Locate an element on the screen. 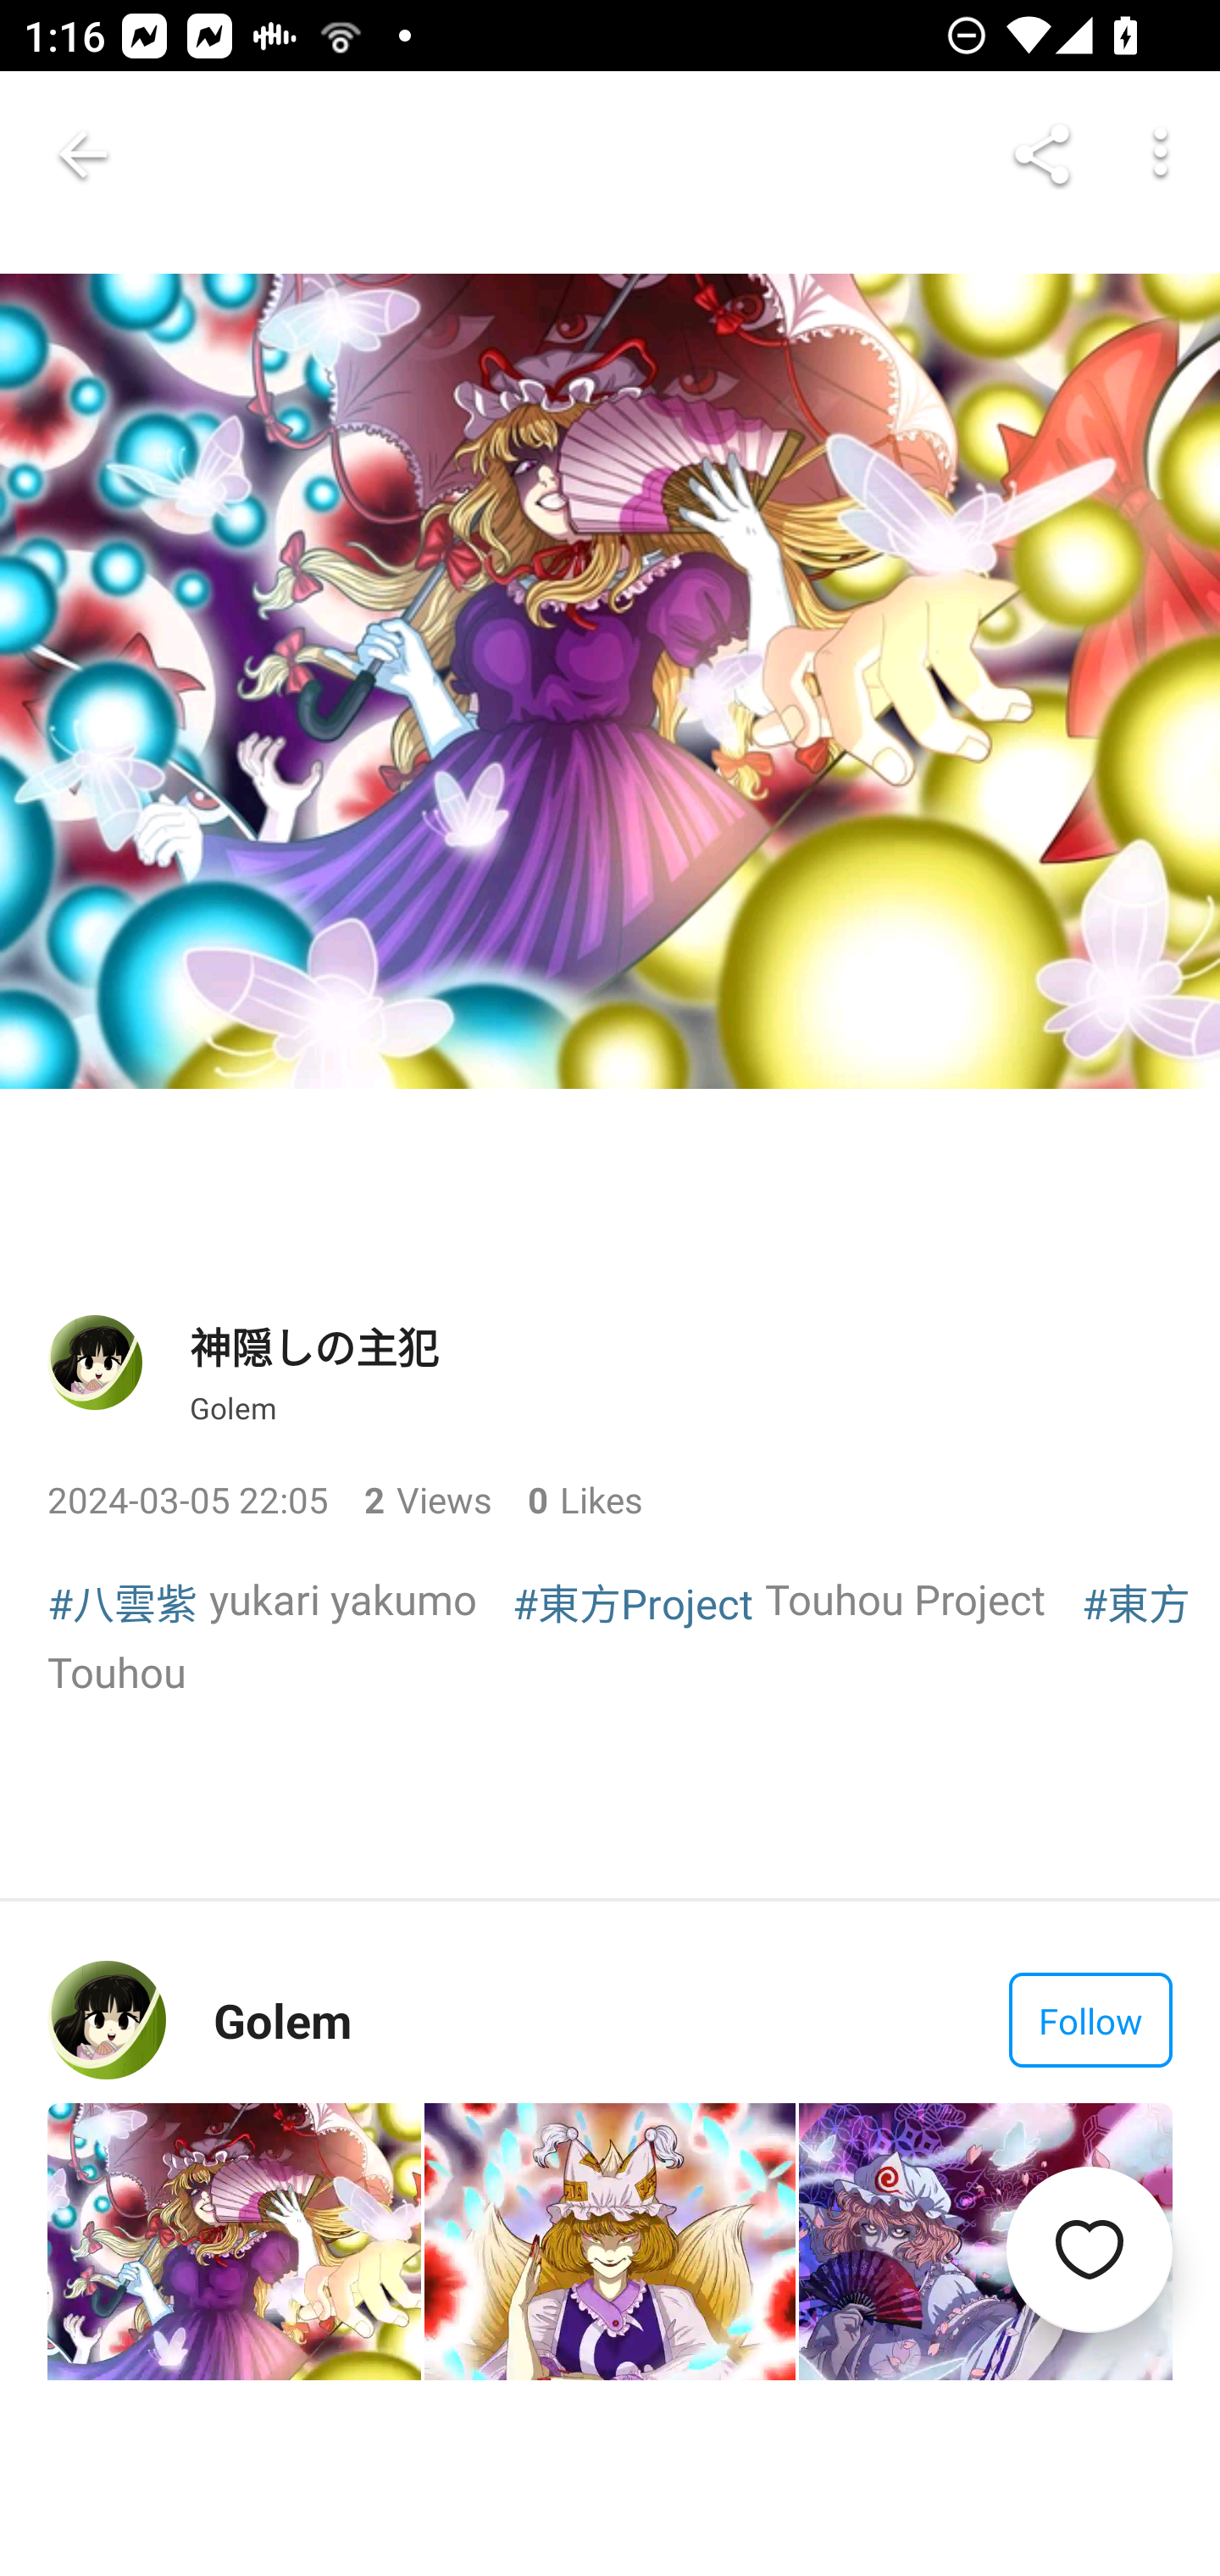 Image resolution: width=1220 pixels, height=2576 pixels. yukari yakumo is located at coordinates (343, 1600).